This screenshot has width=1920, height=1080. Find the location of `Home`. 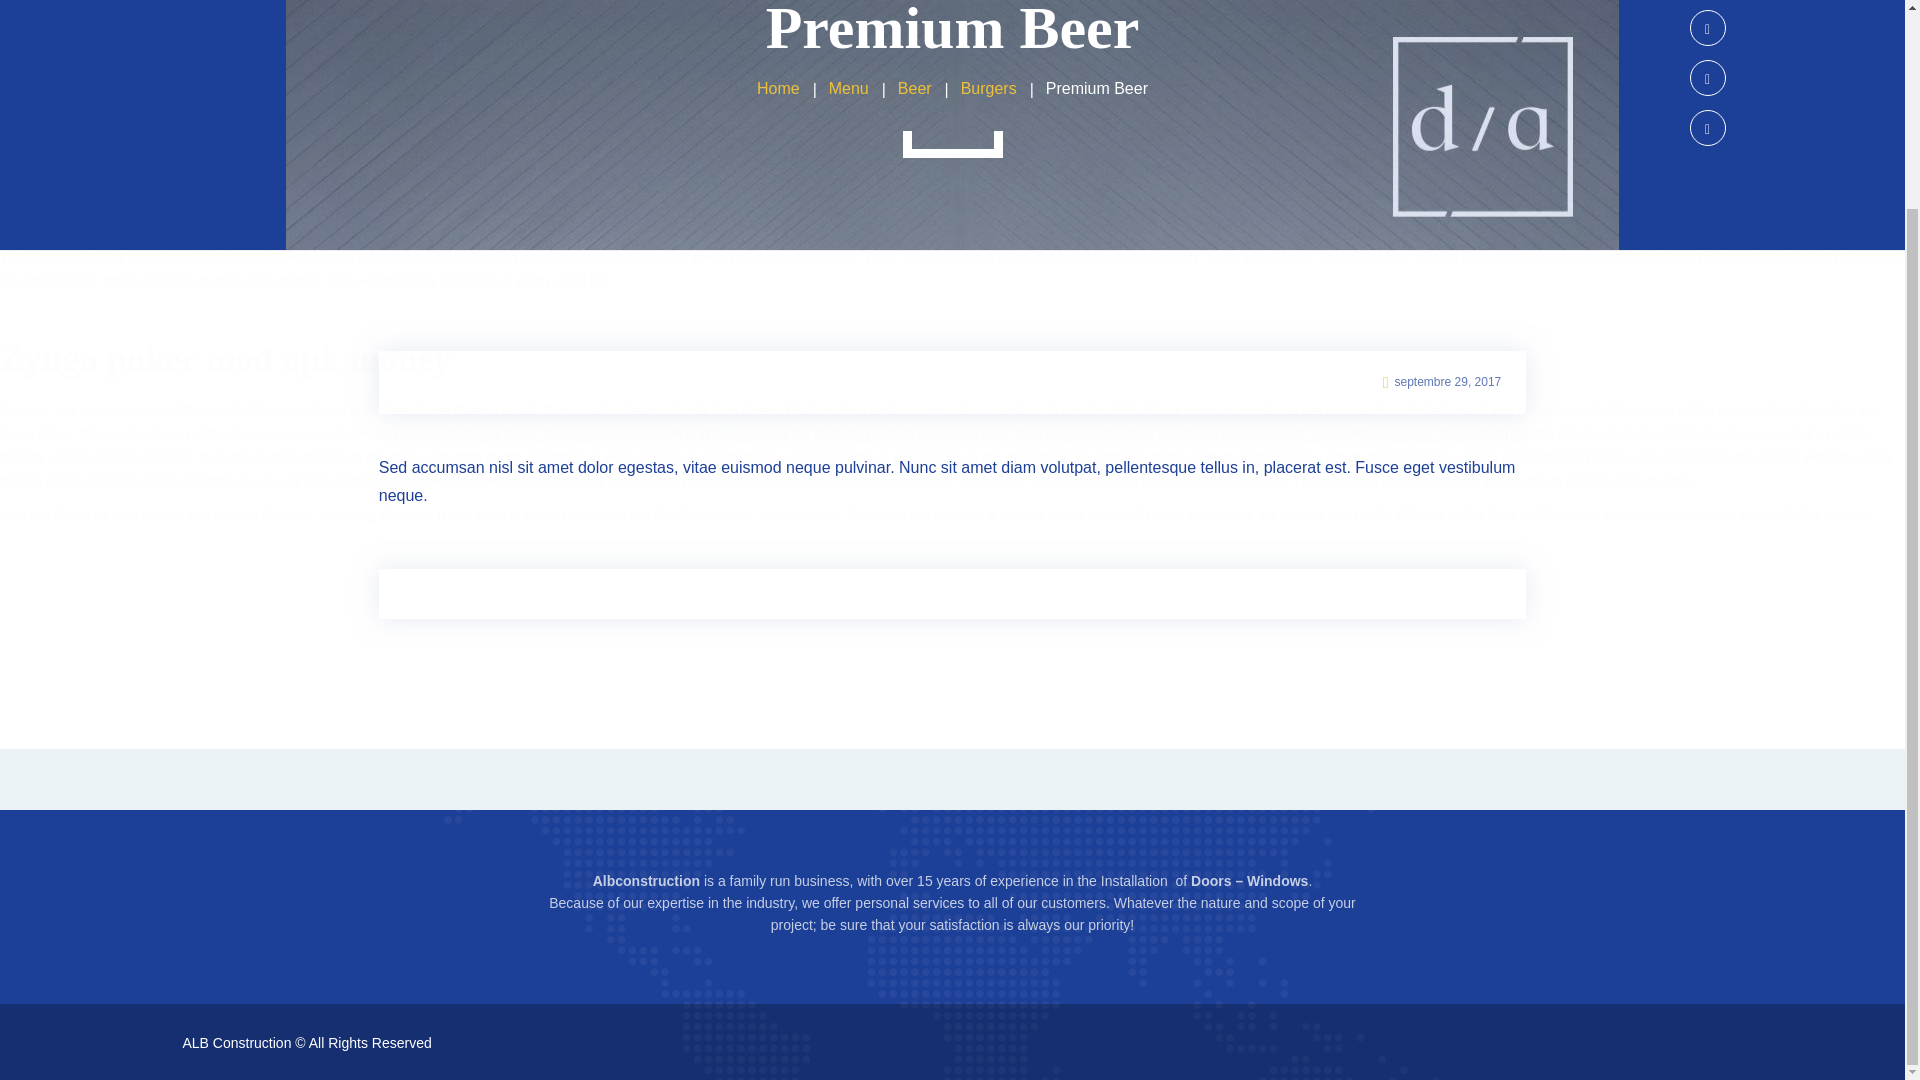

Home is located at coordinates (778, 88).